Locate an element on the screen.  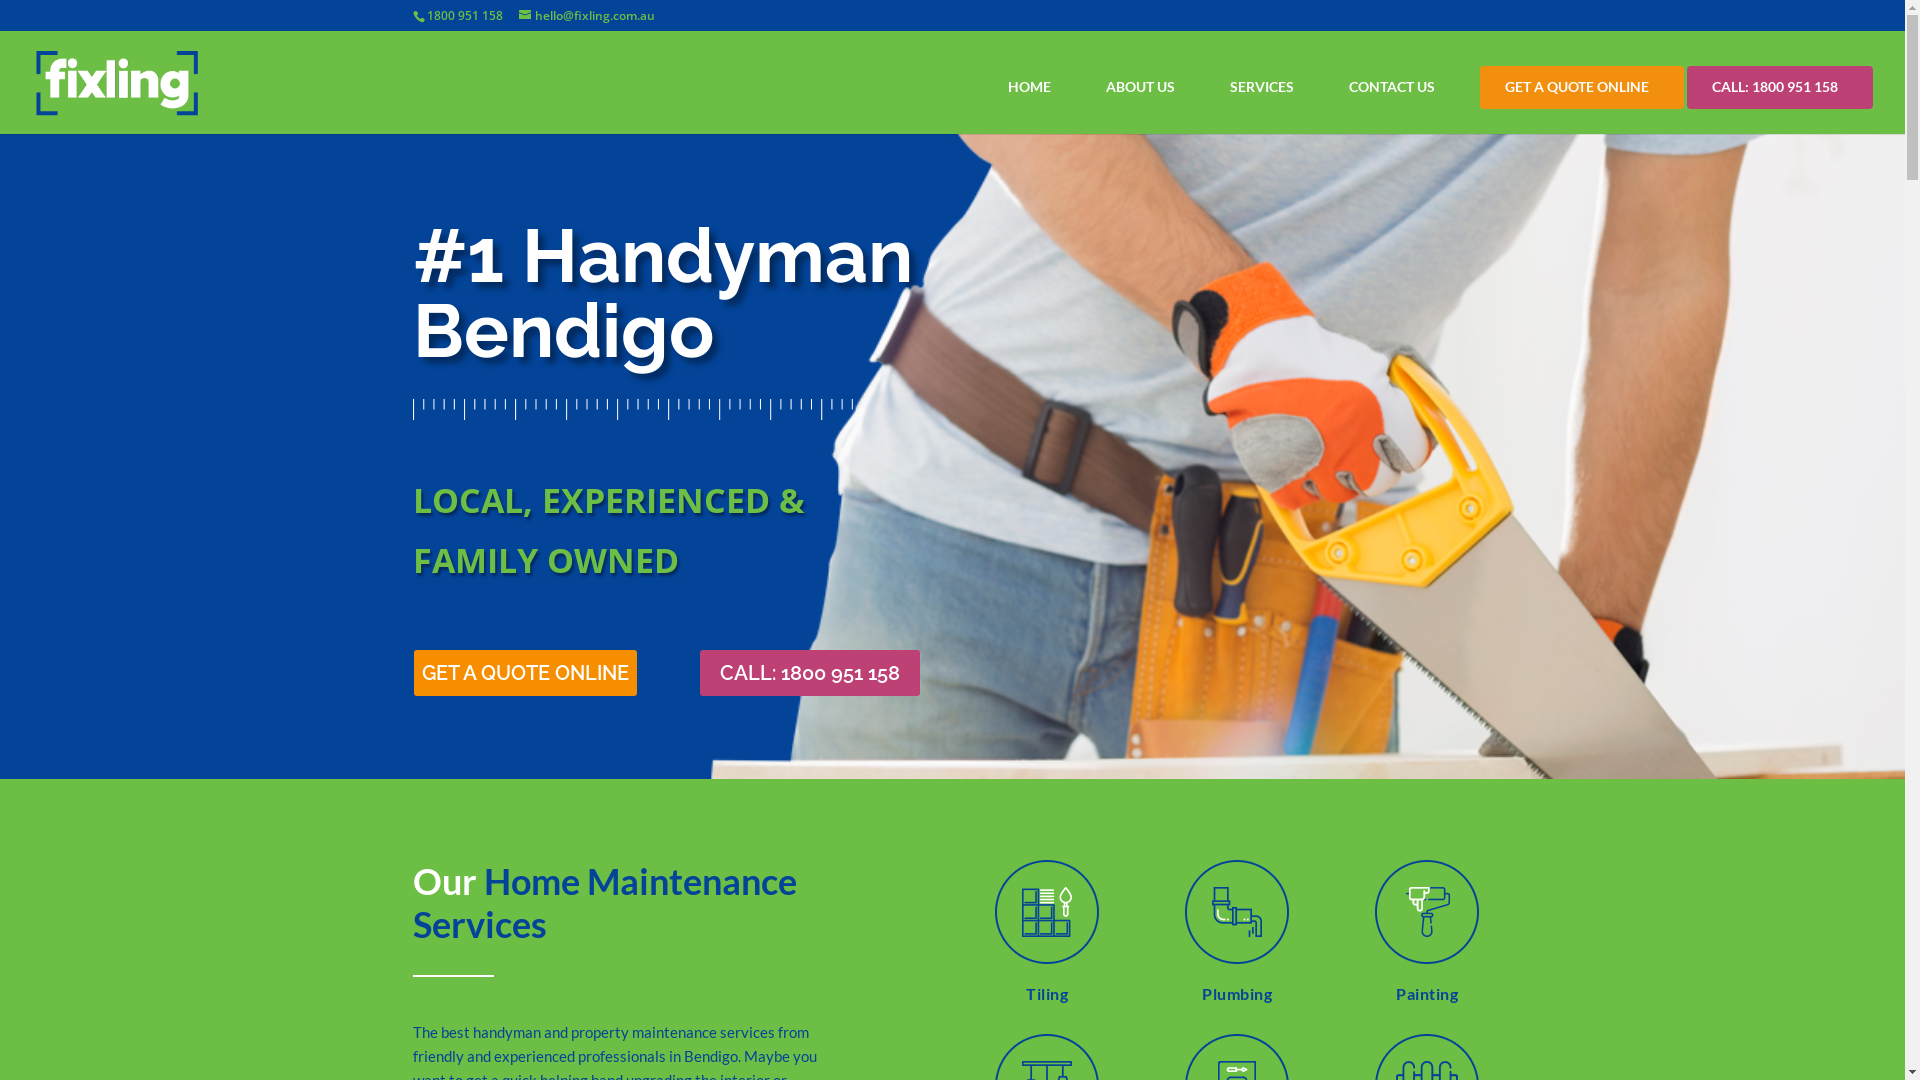
GET A QUOTE ONLINE is located at coordinates (1582, 86).